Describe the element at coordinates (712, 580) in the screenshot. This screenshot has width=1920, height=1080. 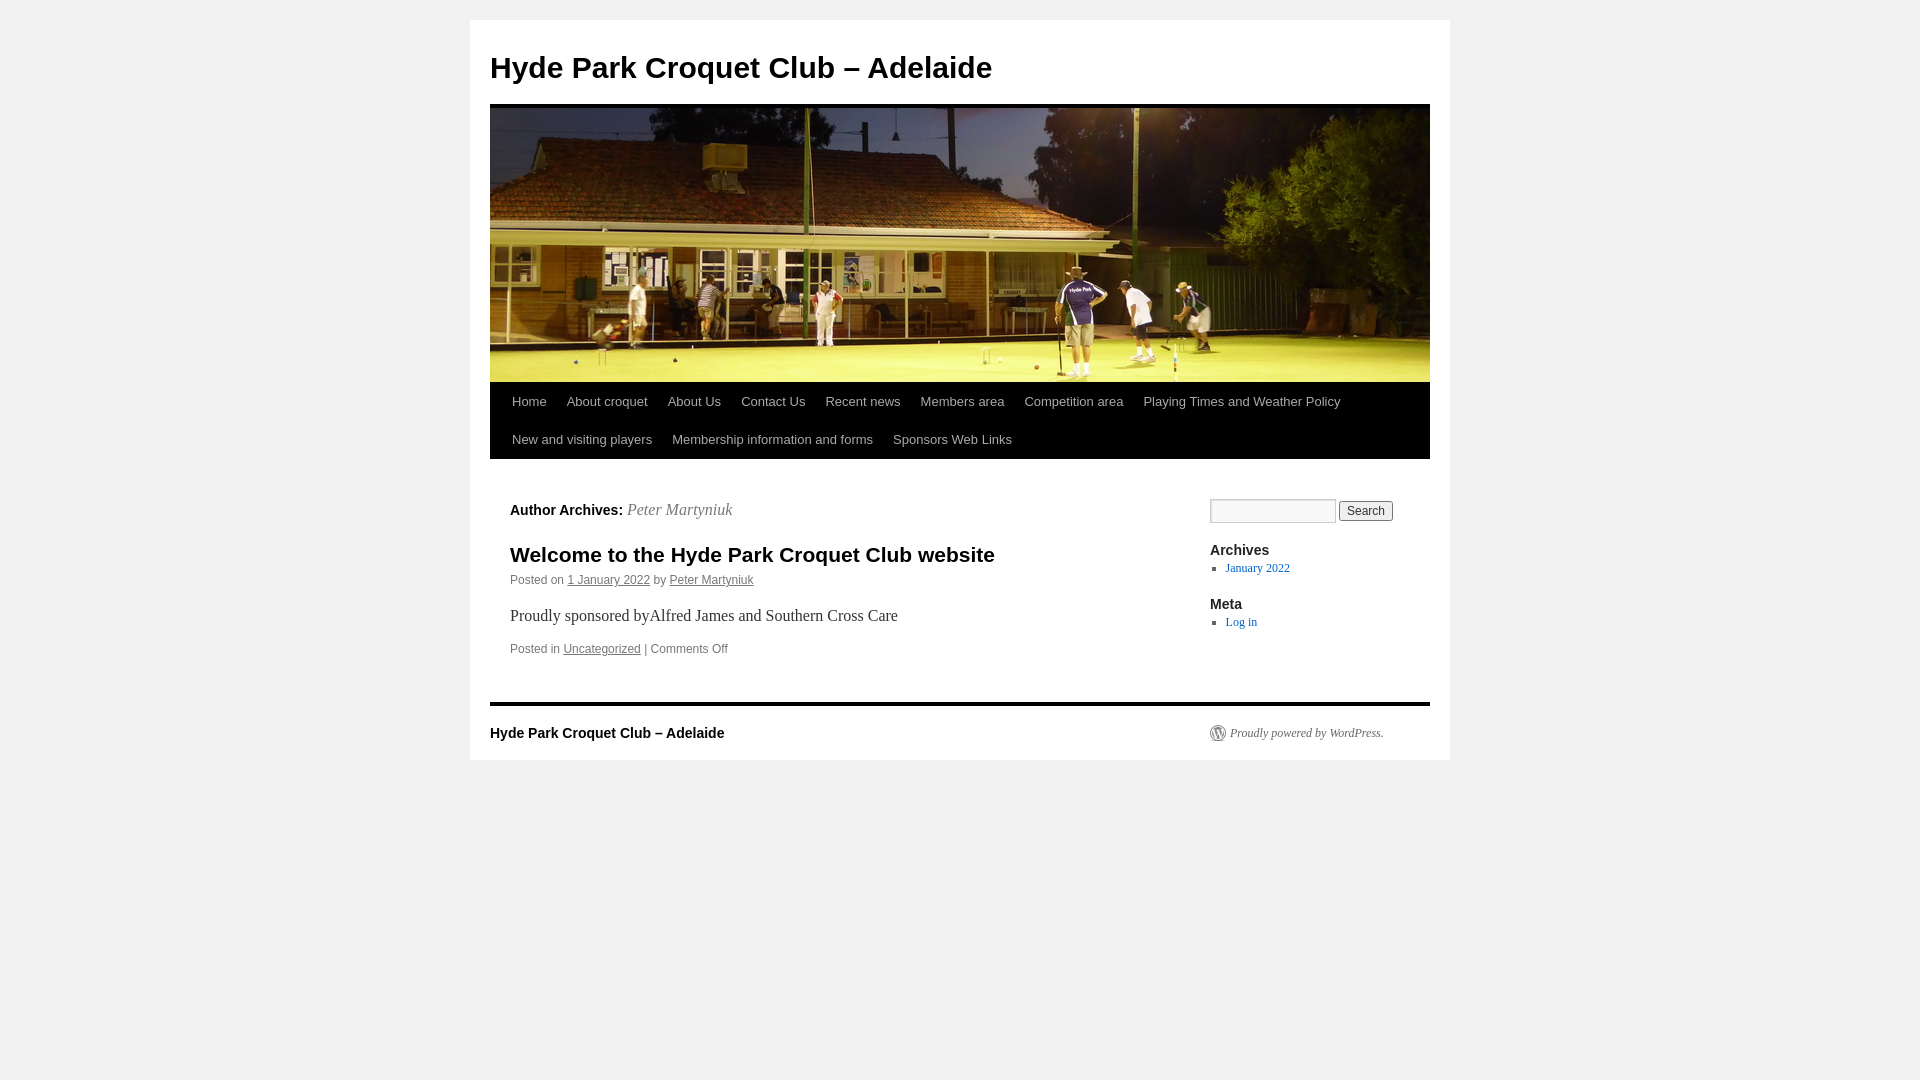
I see `Peter Martyniuk` at that location.